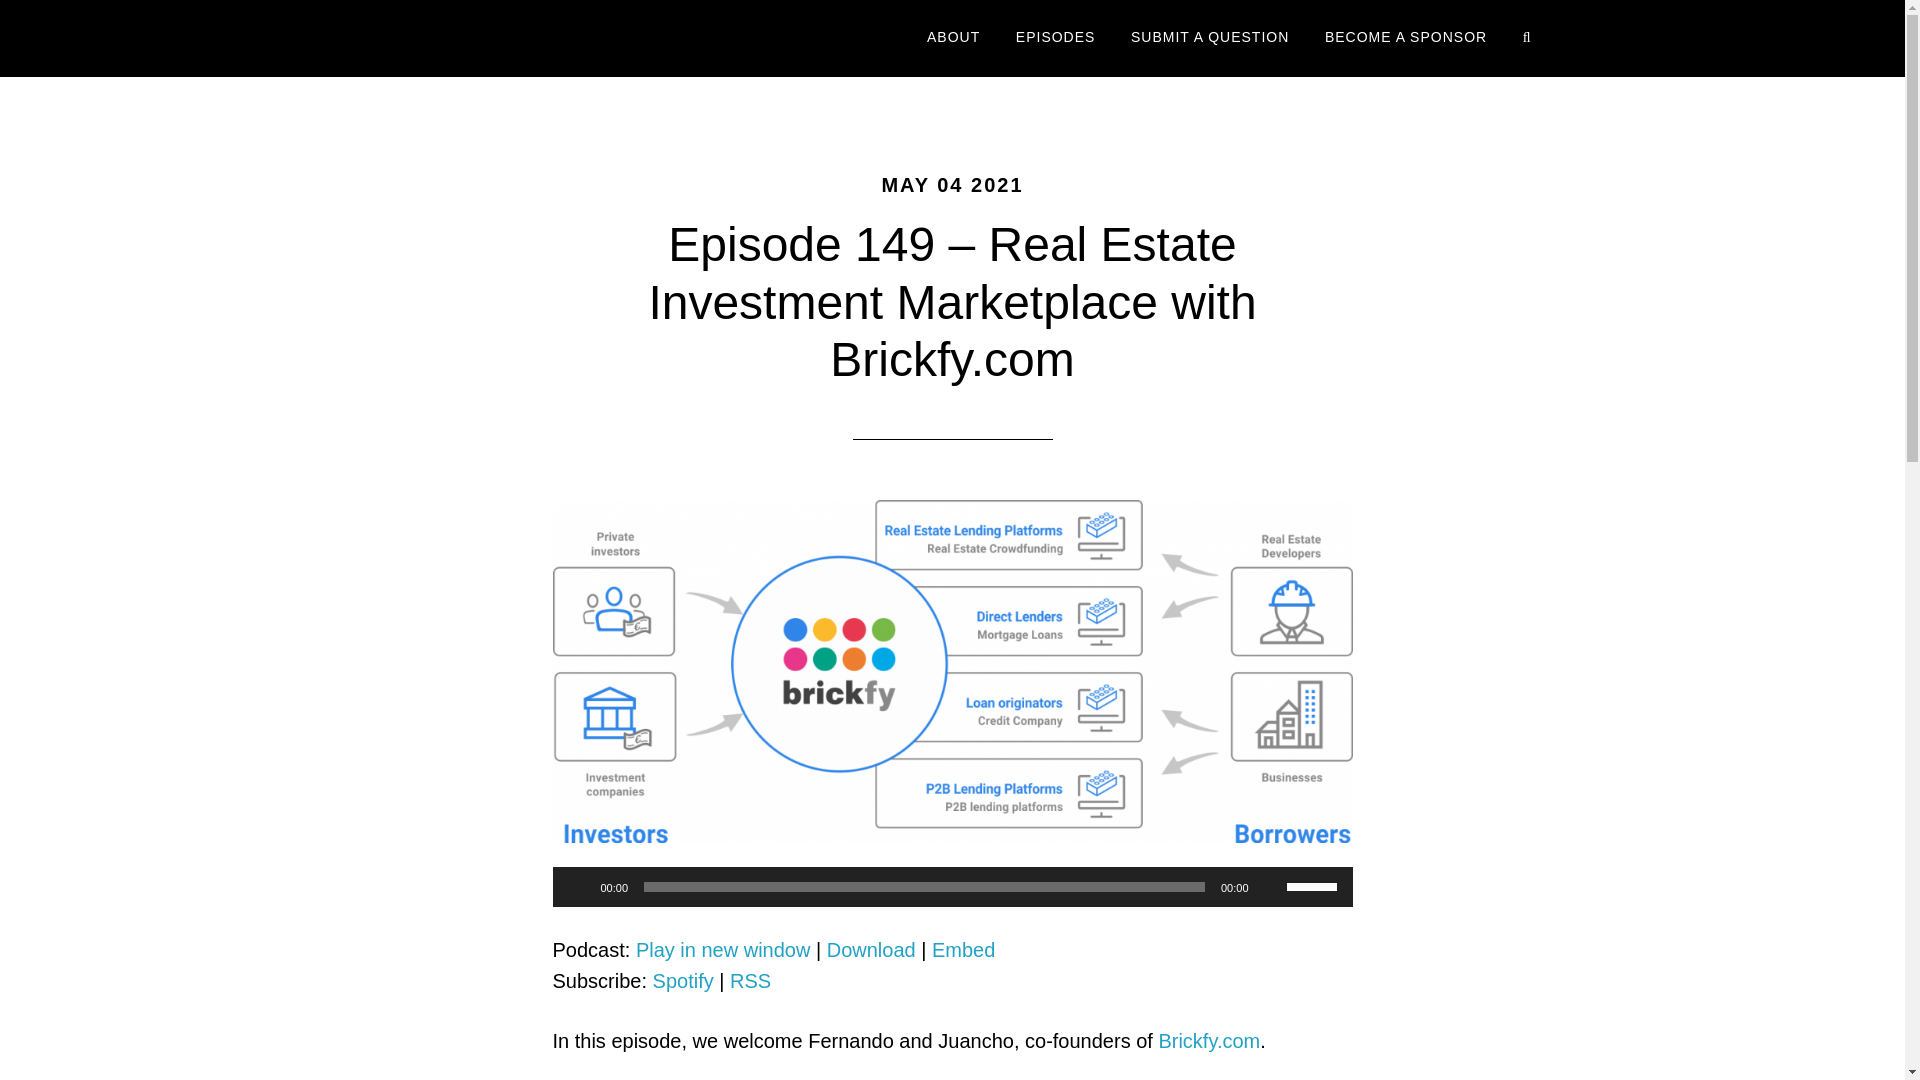 The height and width of the screenshot is (1080, 1920). I want to click on BECOME A SPONSOR, so click(1405, 38).